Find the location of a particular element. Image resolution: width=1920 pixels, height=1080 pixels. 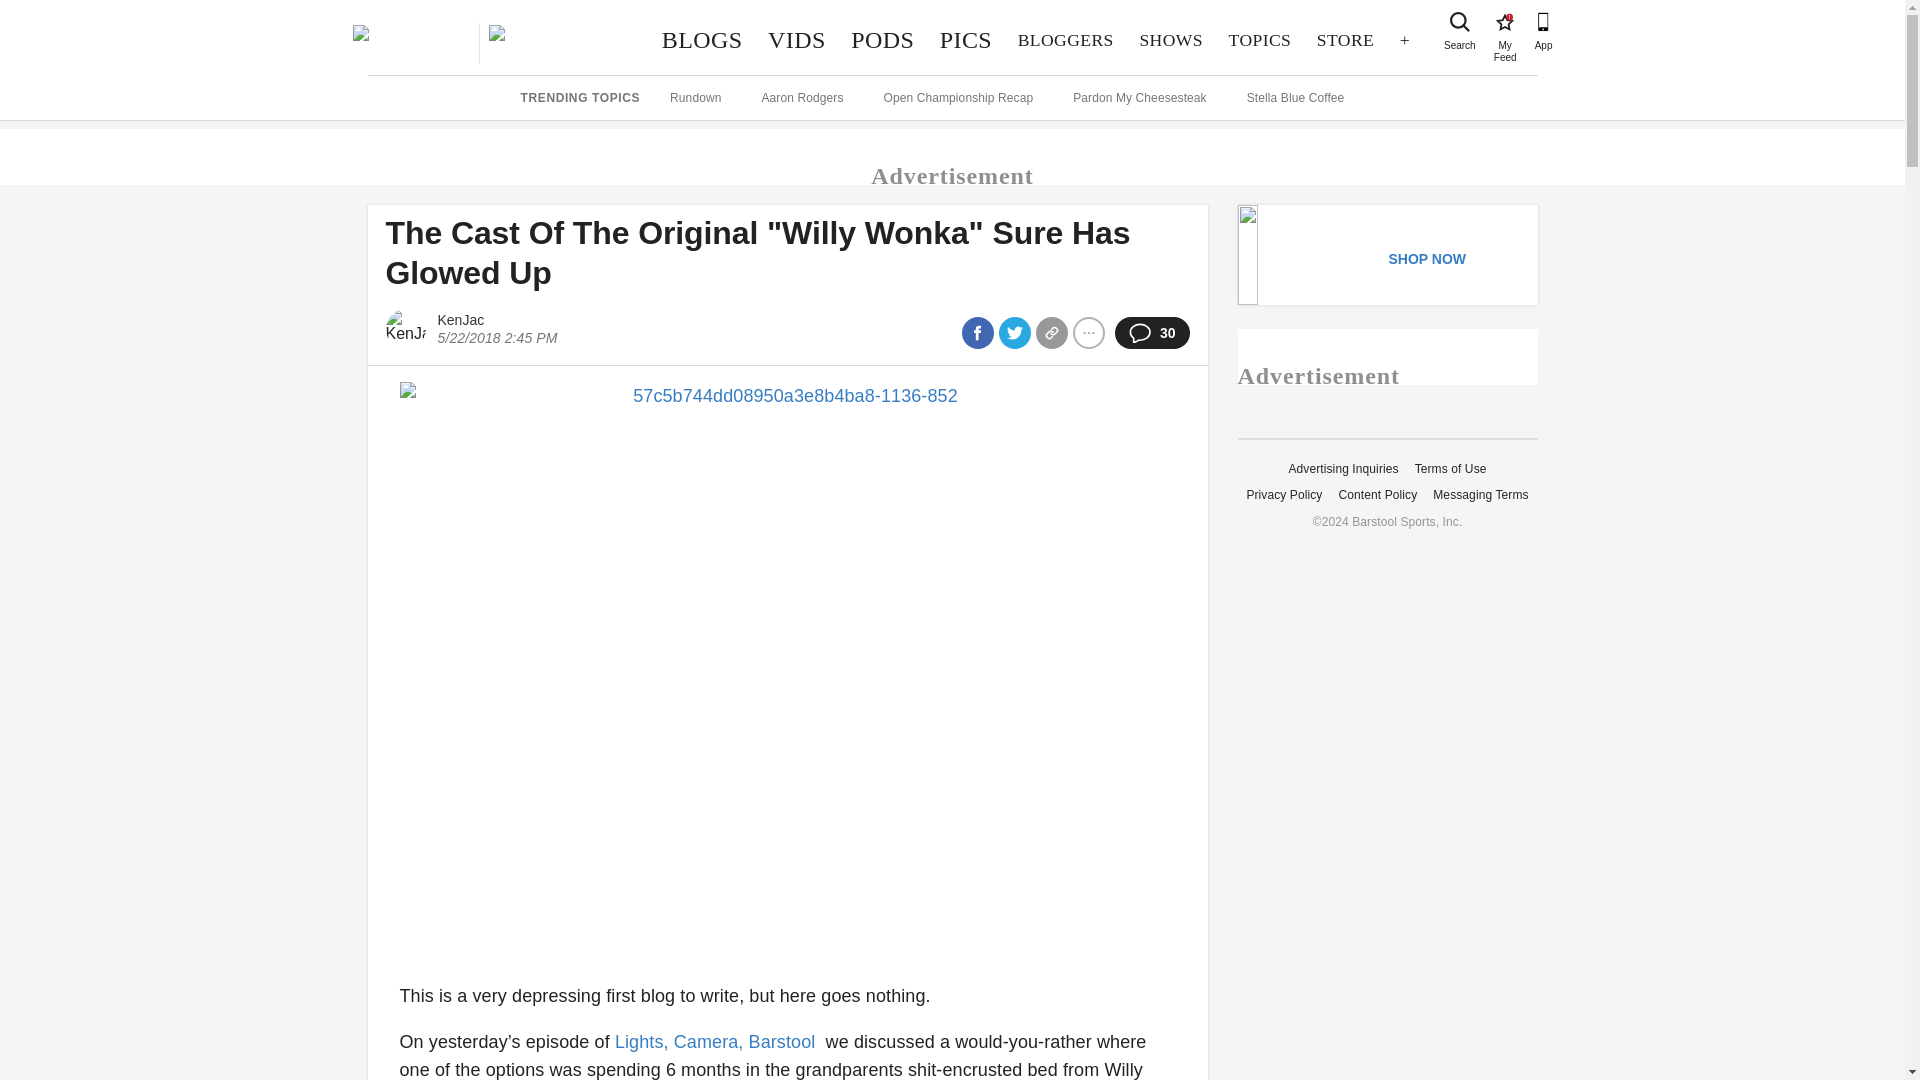

PICS is located at coordinates (966, 40).